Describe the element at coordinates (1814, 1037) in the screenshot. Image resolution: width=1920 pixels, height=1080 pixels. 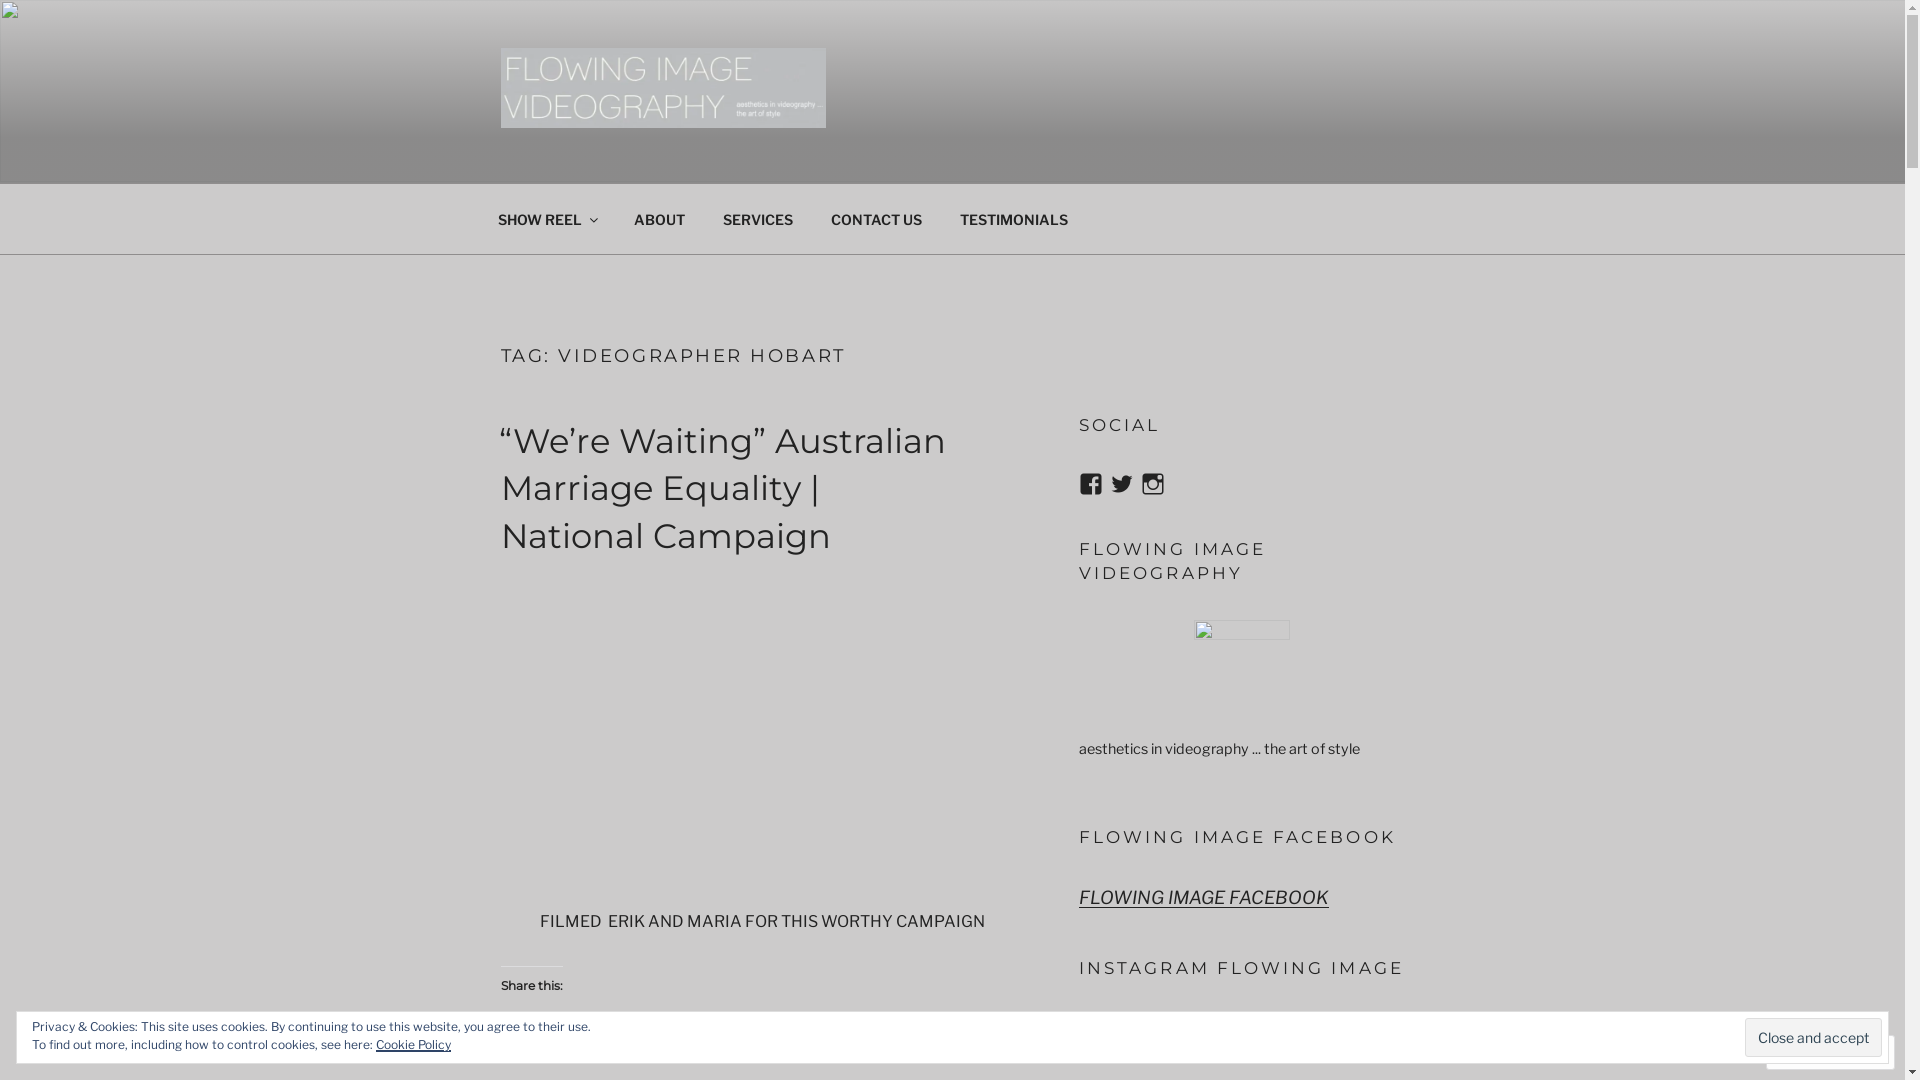
I see `Close and accept` at that location.